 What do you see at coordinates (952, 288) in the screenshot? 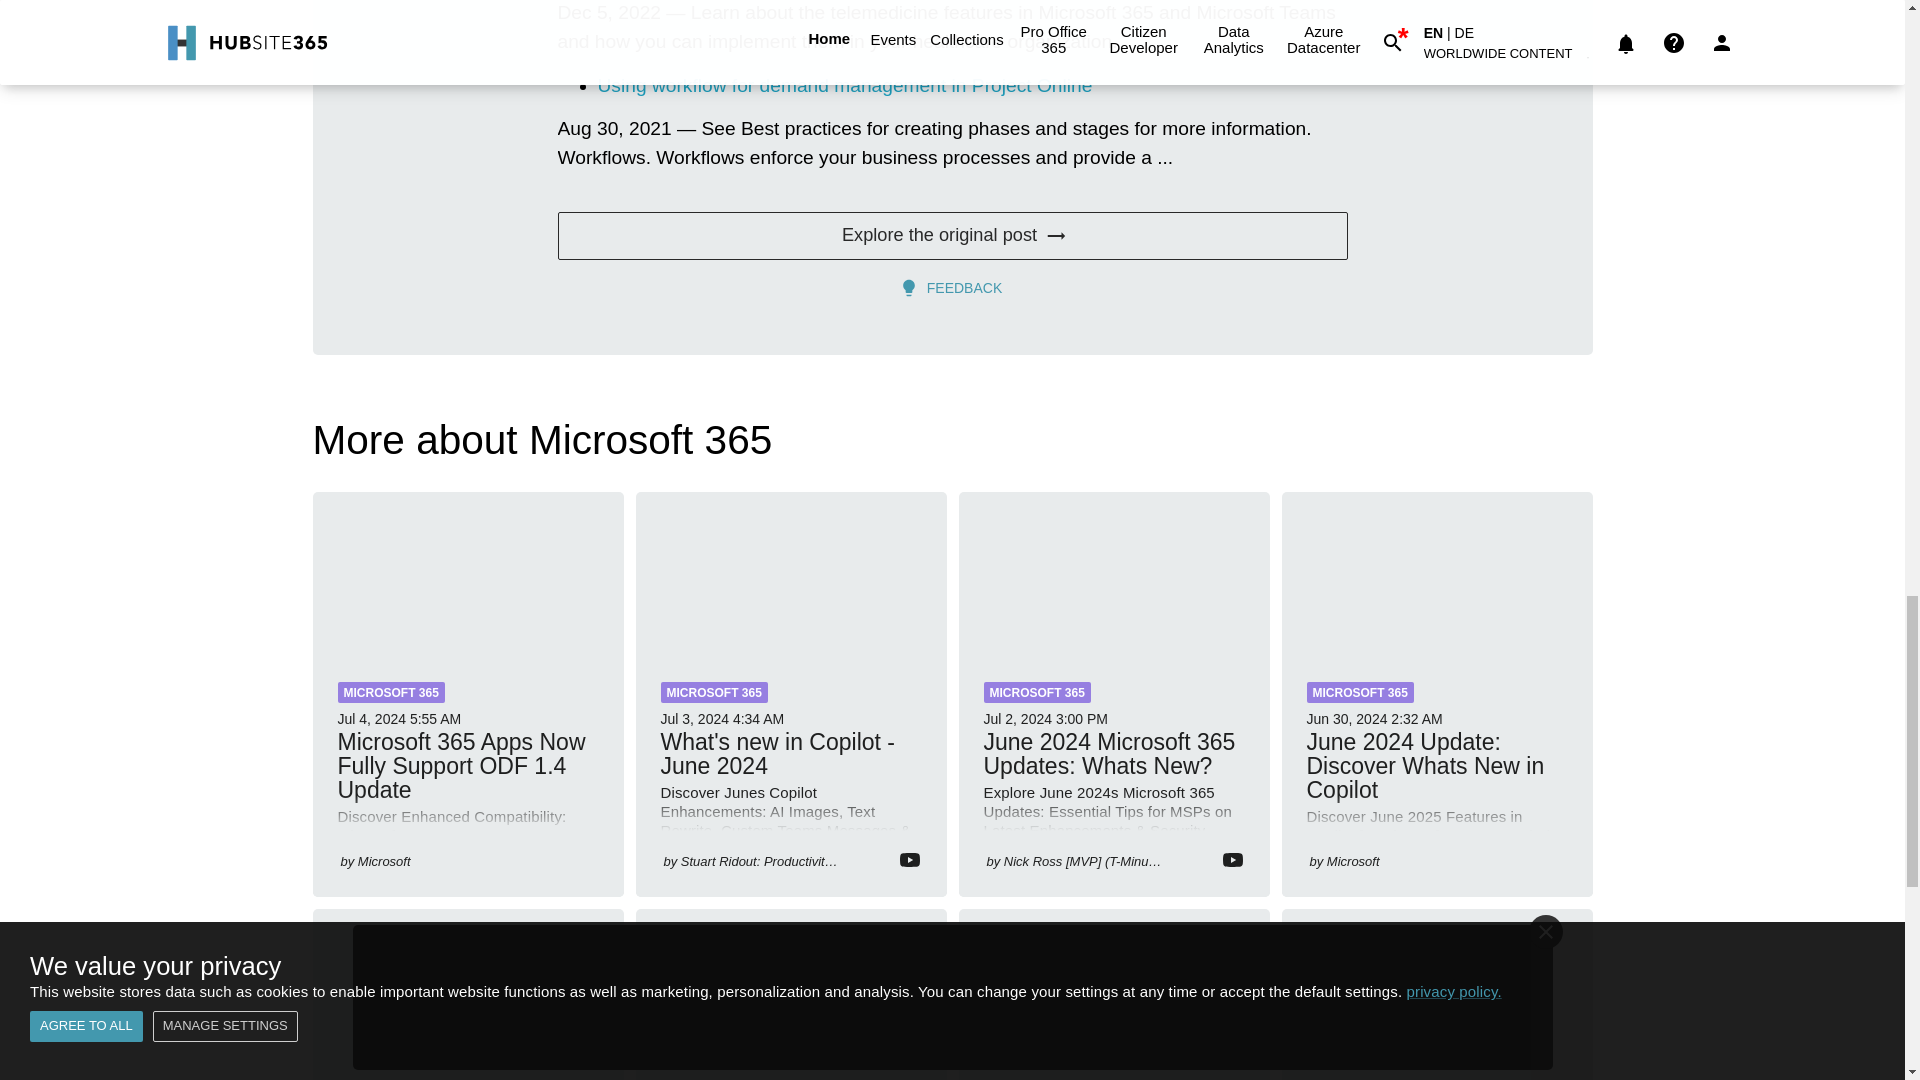
I see `FEEDBACK` at bounding box center [952, 288].